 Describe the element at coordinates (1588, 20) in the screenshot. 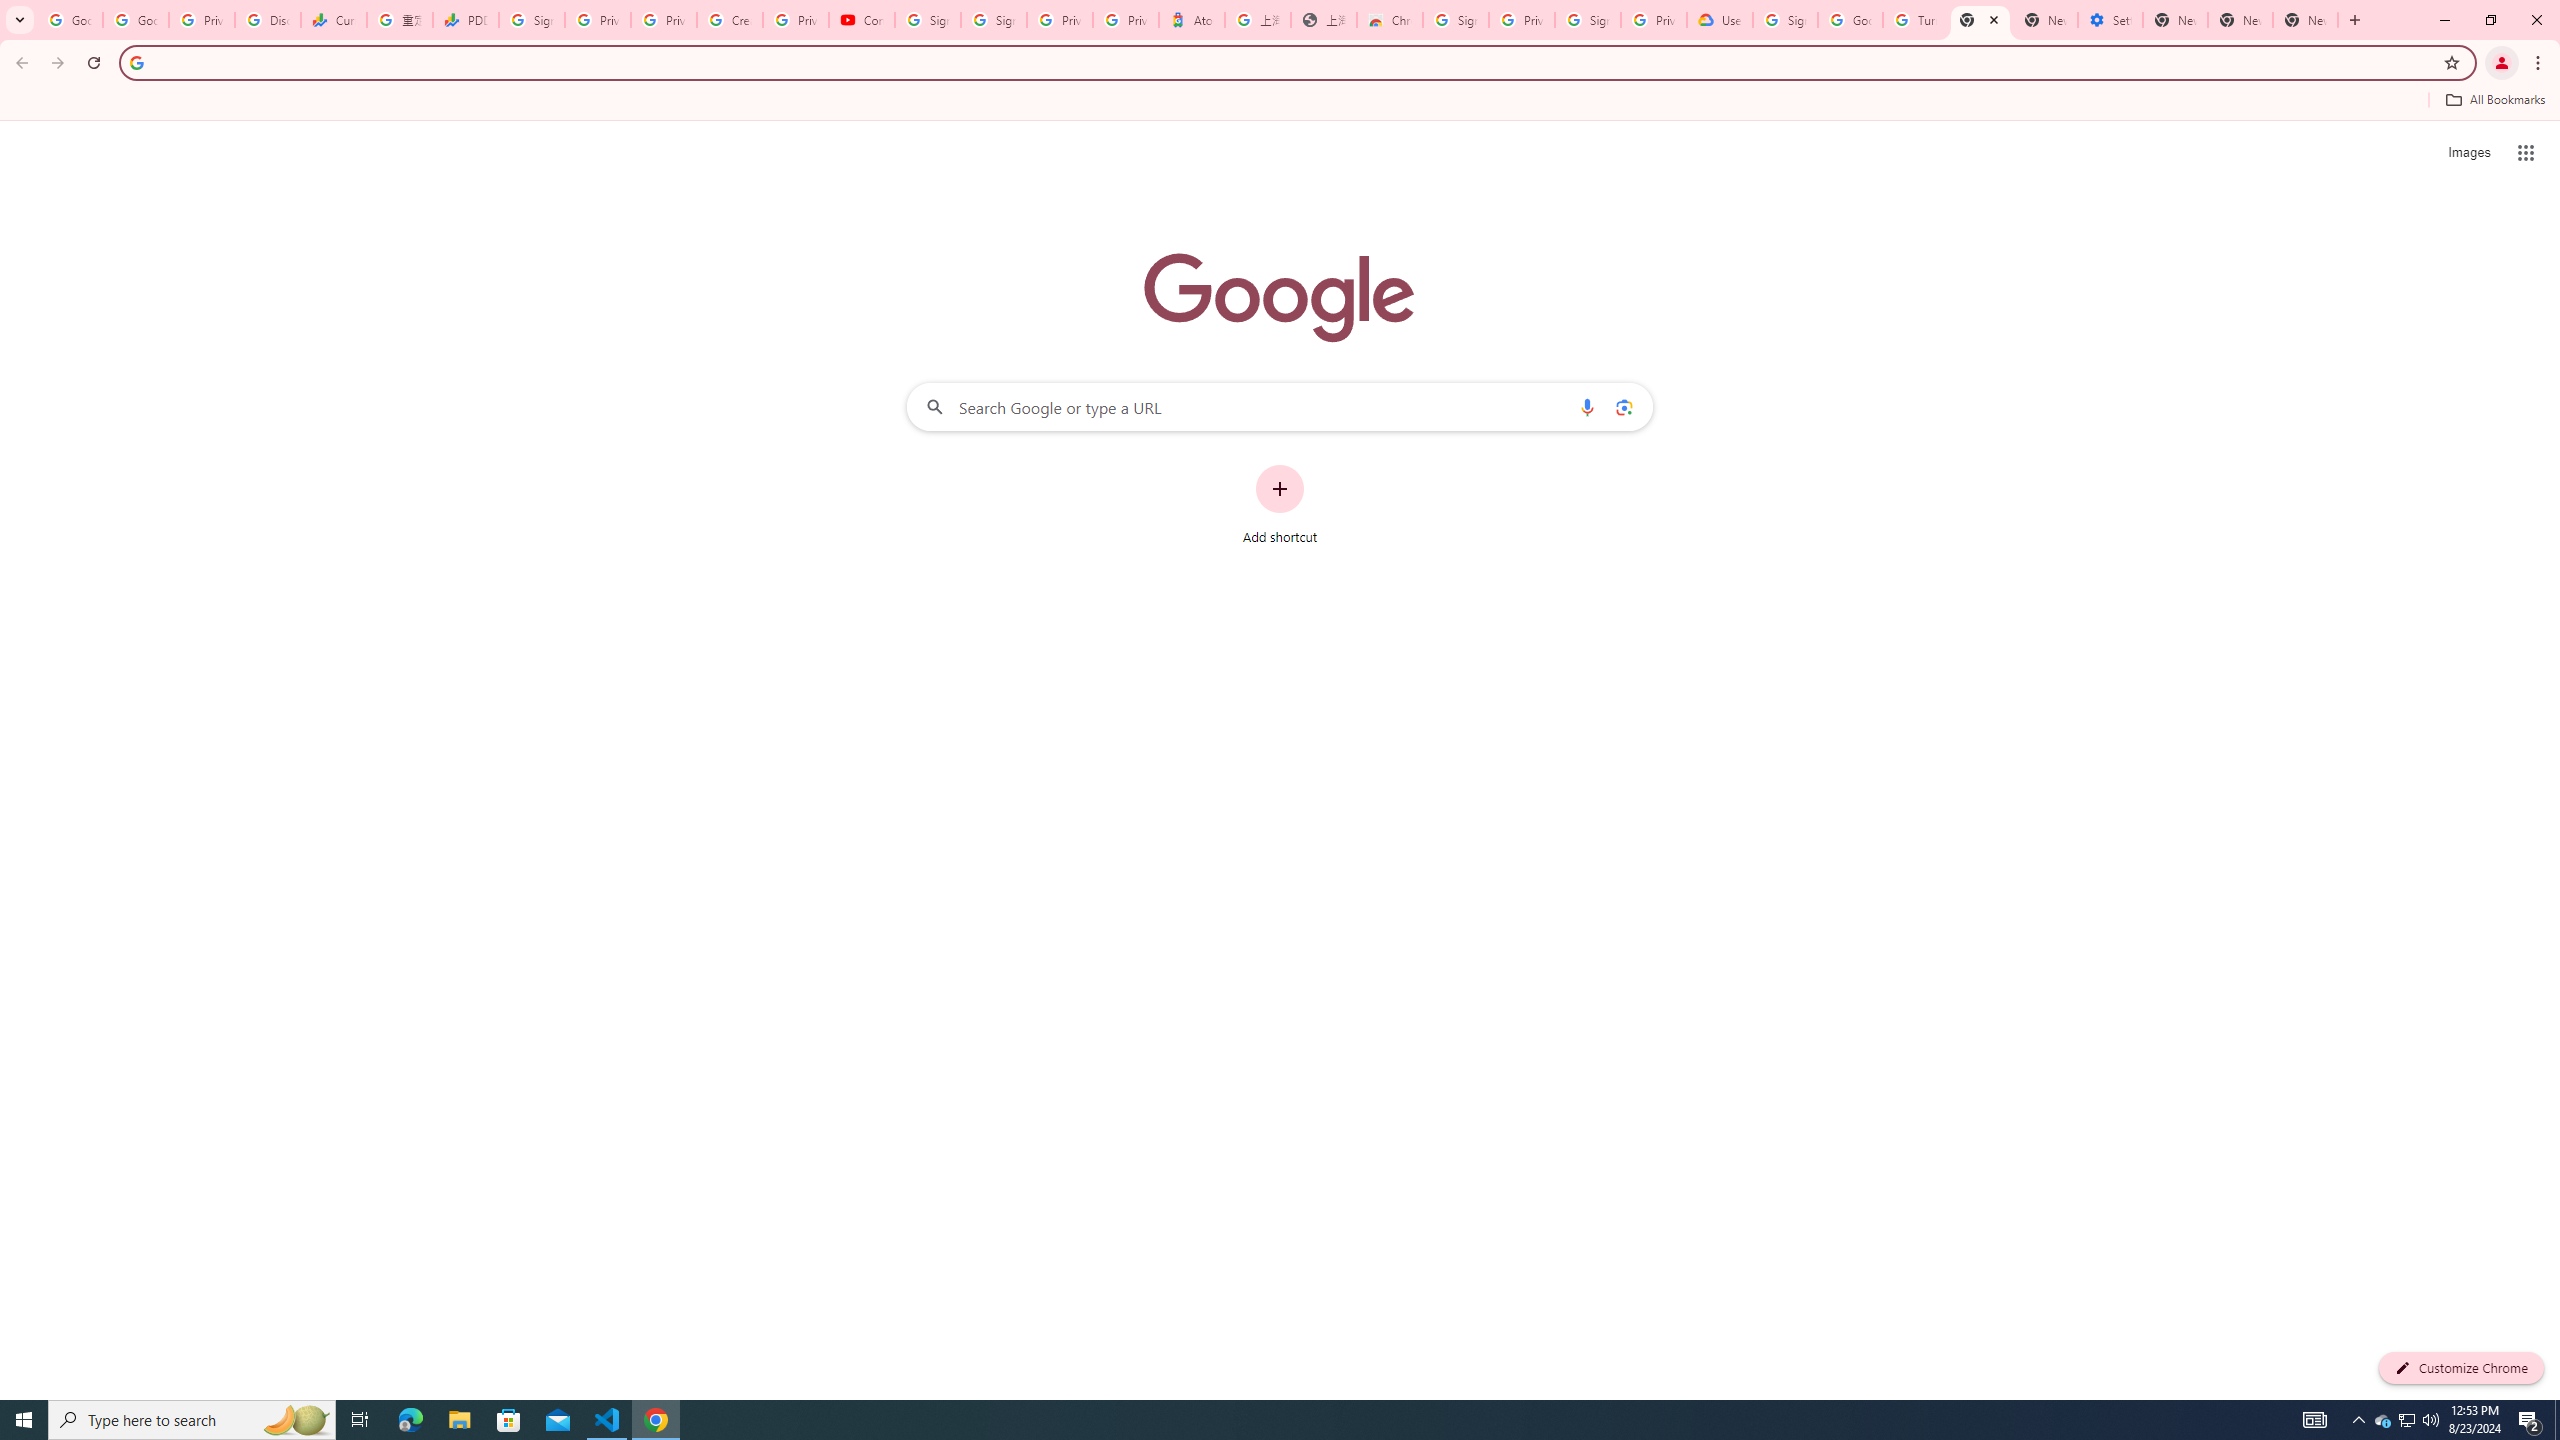

I see `Sign in - Google Accounts` at that location.